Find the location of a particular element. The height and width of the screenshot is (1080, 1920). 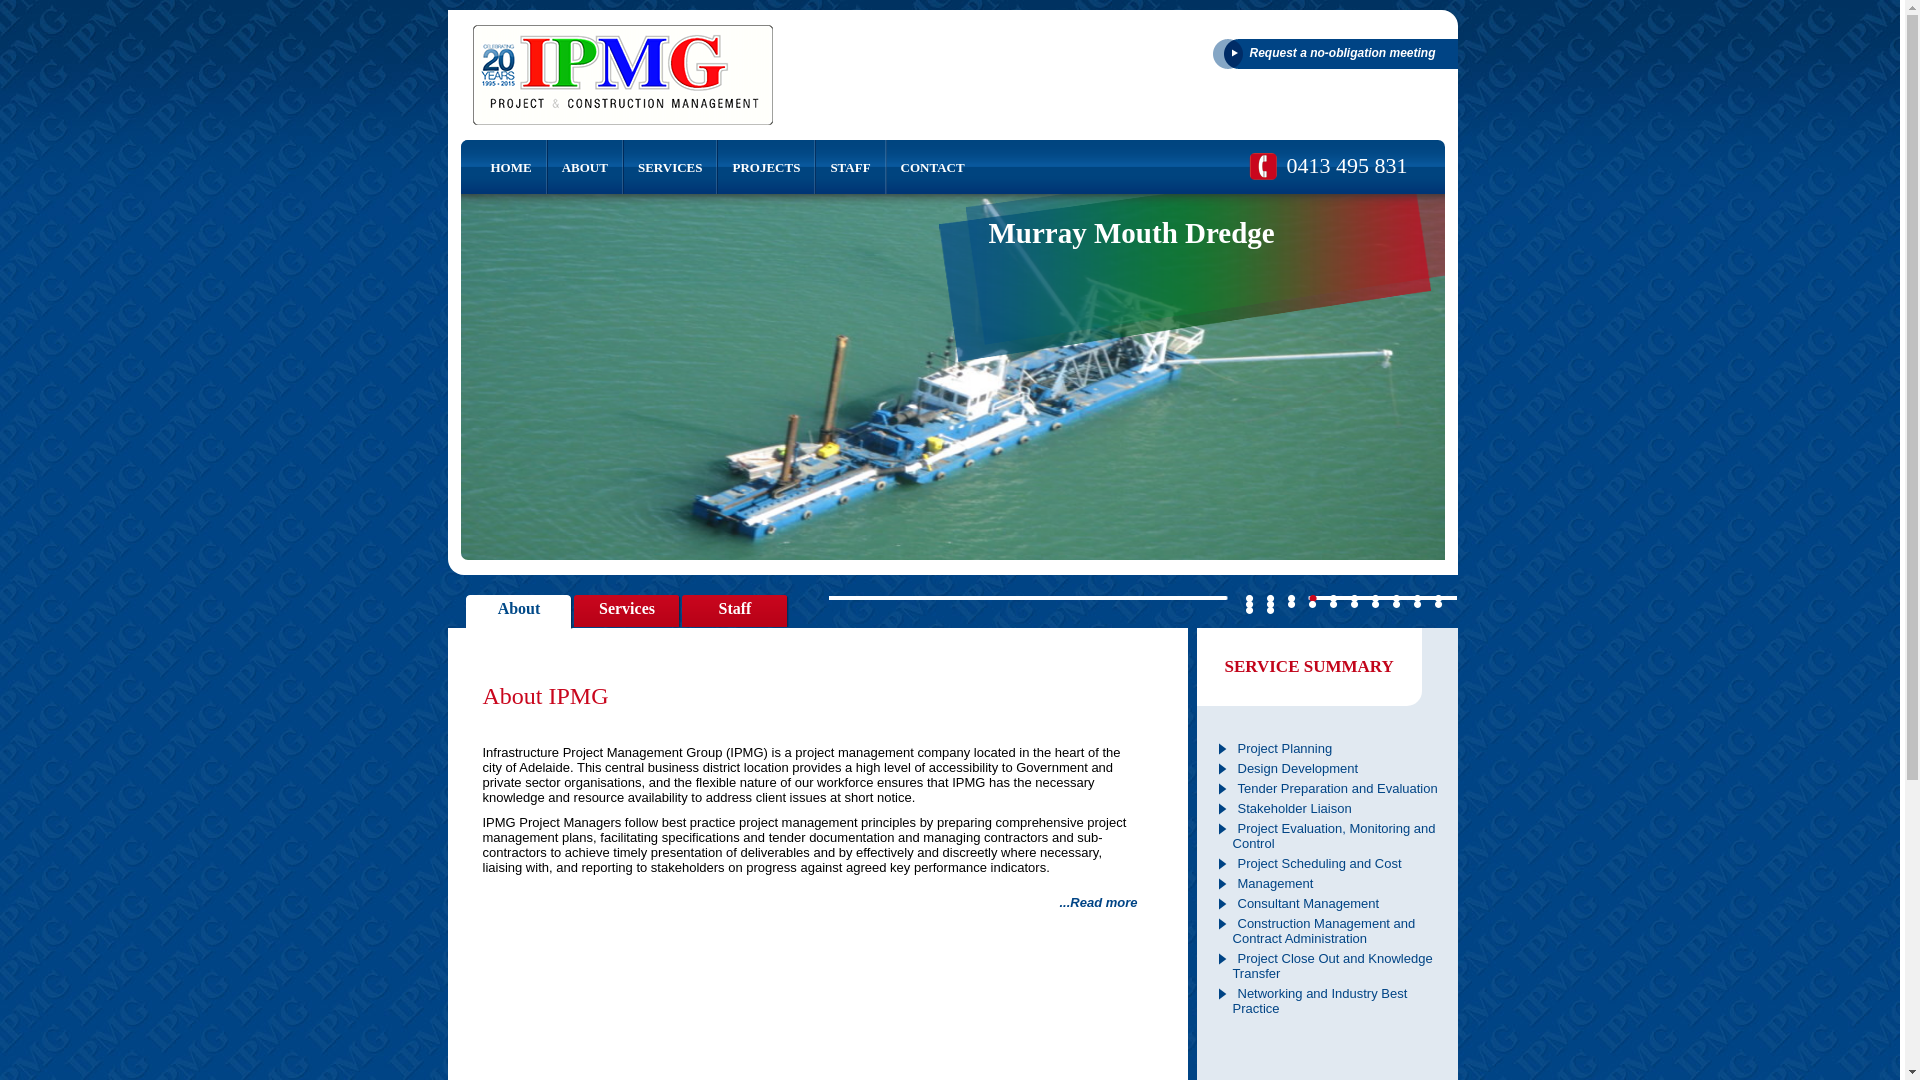

ABOUT is located at coordinates (585, 167).